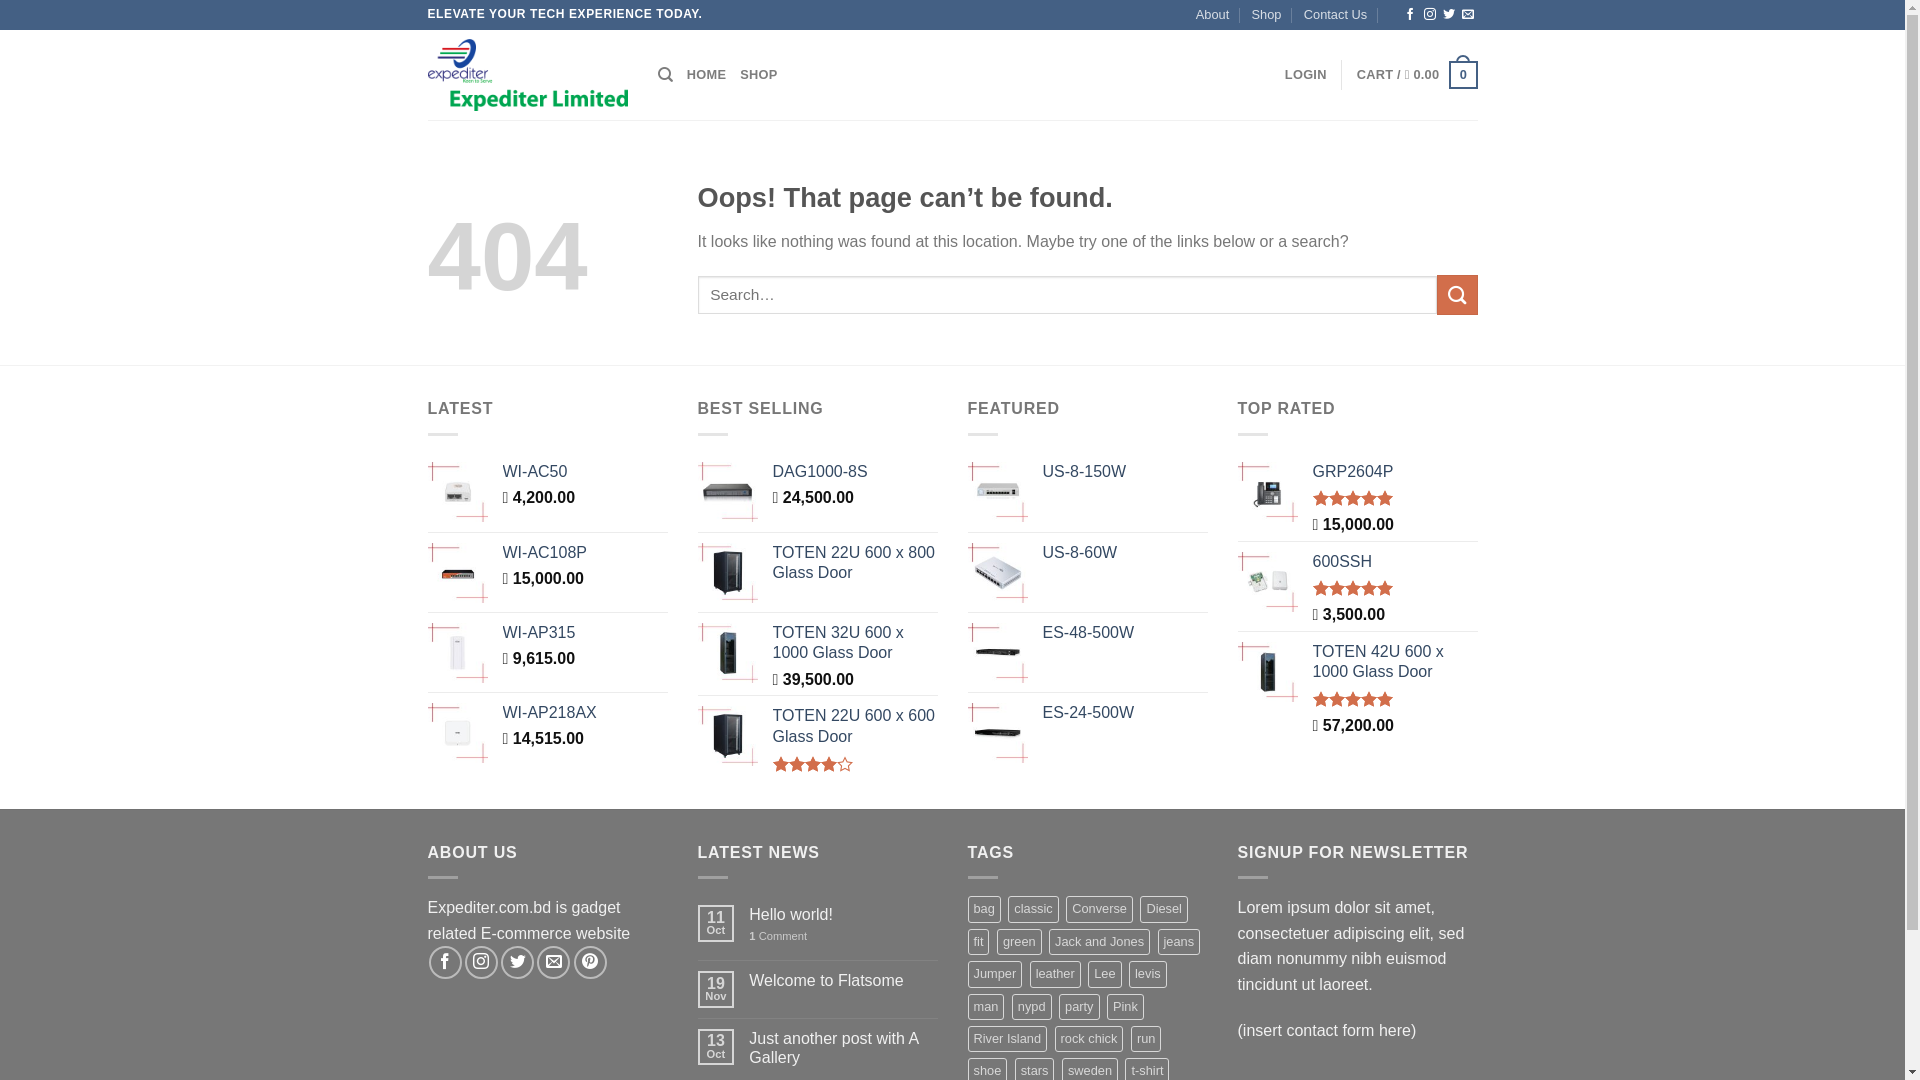 Image resolution: width=1920 pixels, height=1080 pixels. I want to click on Follow on Facebook, so click(1410, 15).